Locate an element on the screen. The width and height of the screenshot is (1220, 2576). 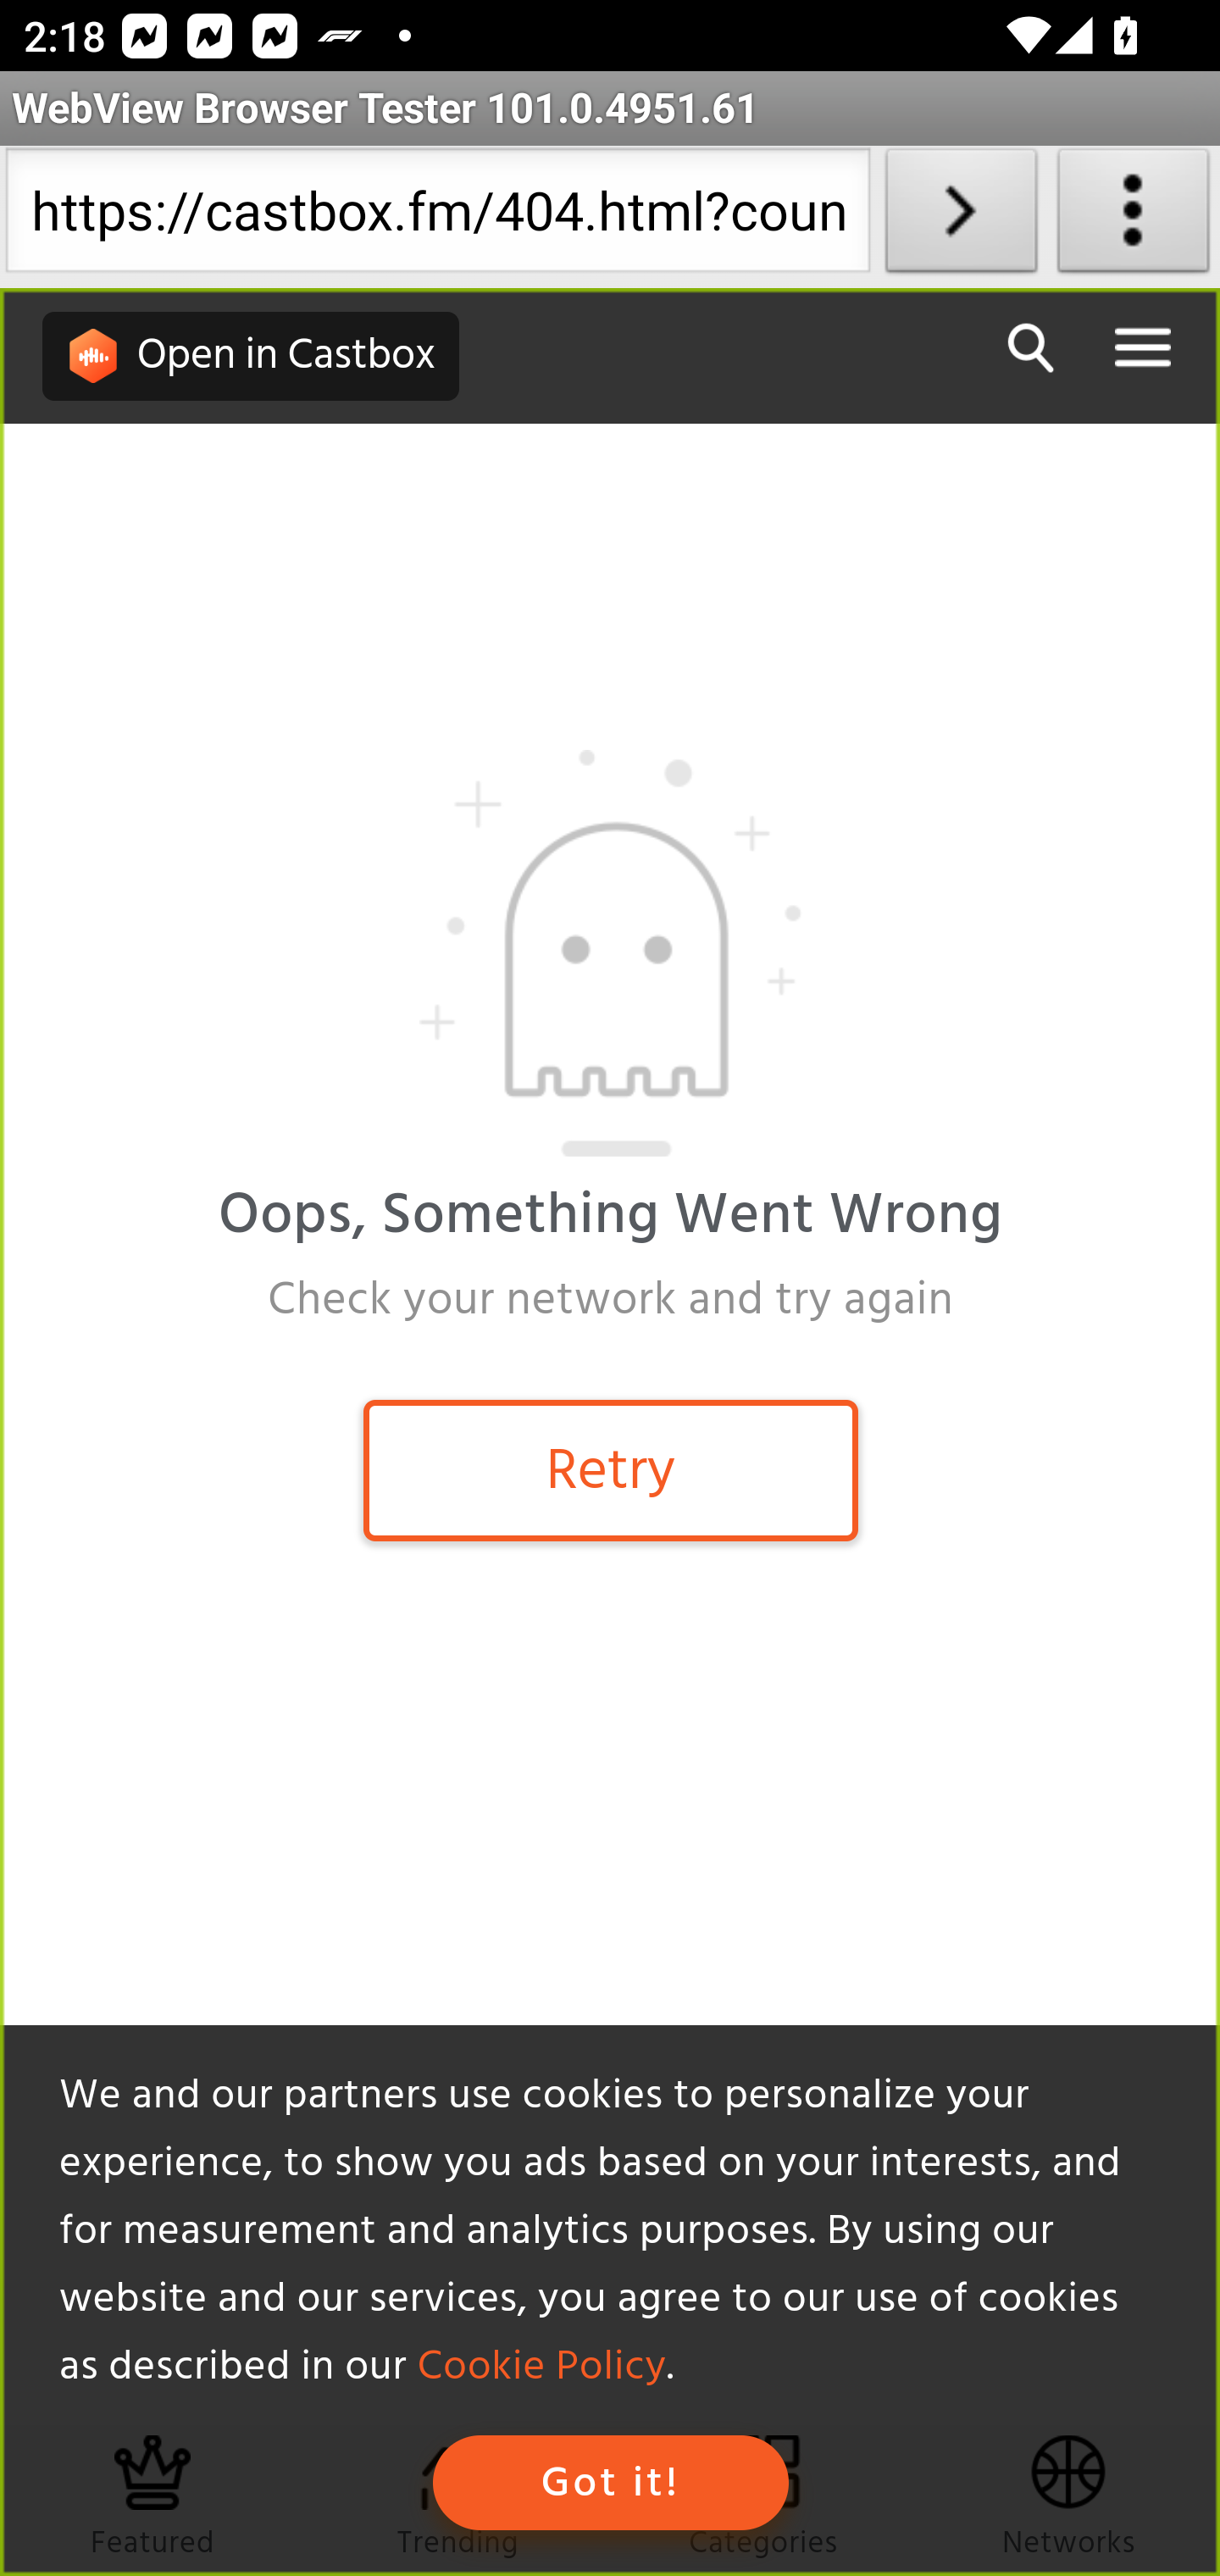
Retry is located at coordinates (611, 1469).